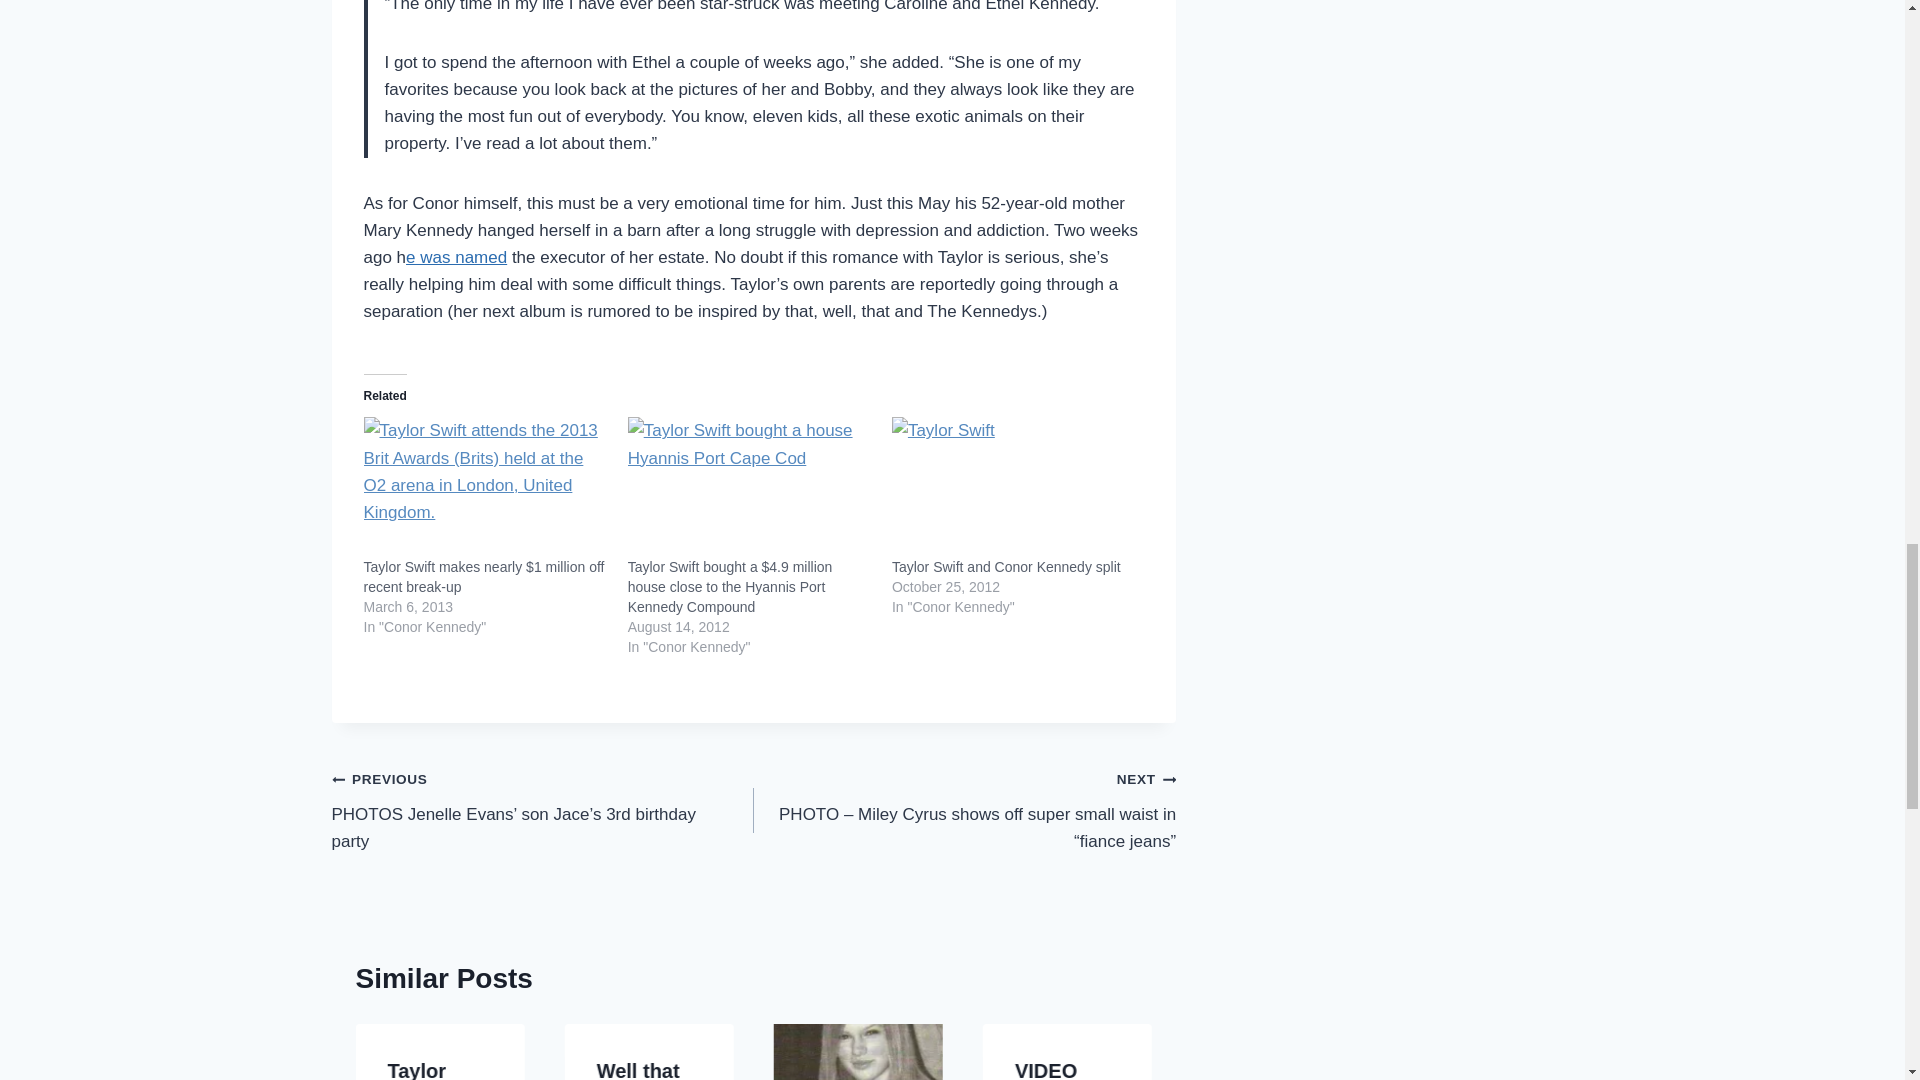 This screenshot has width=1920, height=1080. Describe the element at coordinates (1006, 566) in the screenshot. I see `Taylor Swift and Conor Kennedy split` at that location.